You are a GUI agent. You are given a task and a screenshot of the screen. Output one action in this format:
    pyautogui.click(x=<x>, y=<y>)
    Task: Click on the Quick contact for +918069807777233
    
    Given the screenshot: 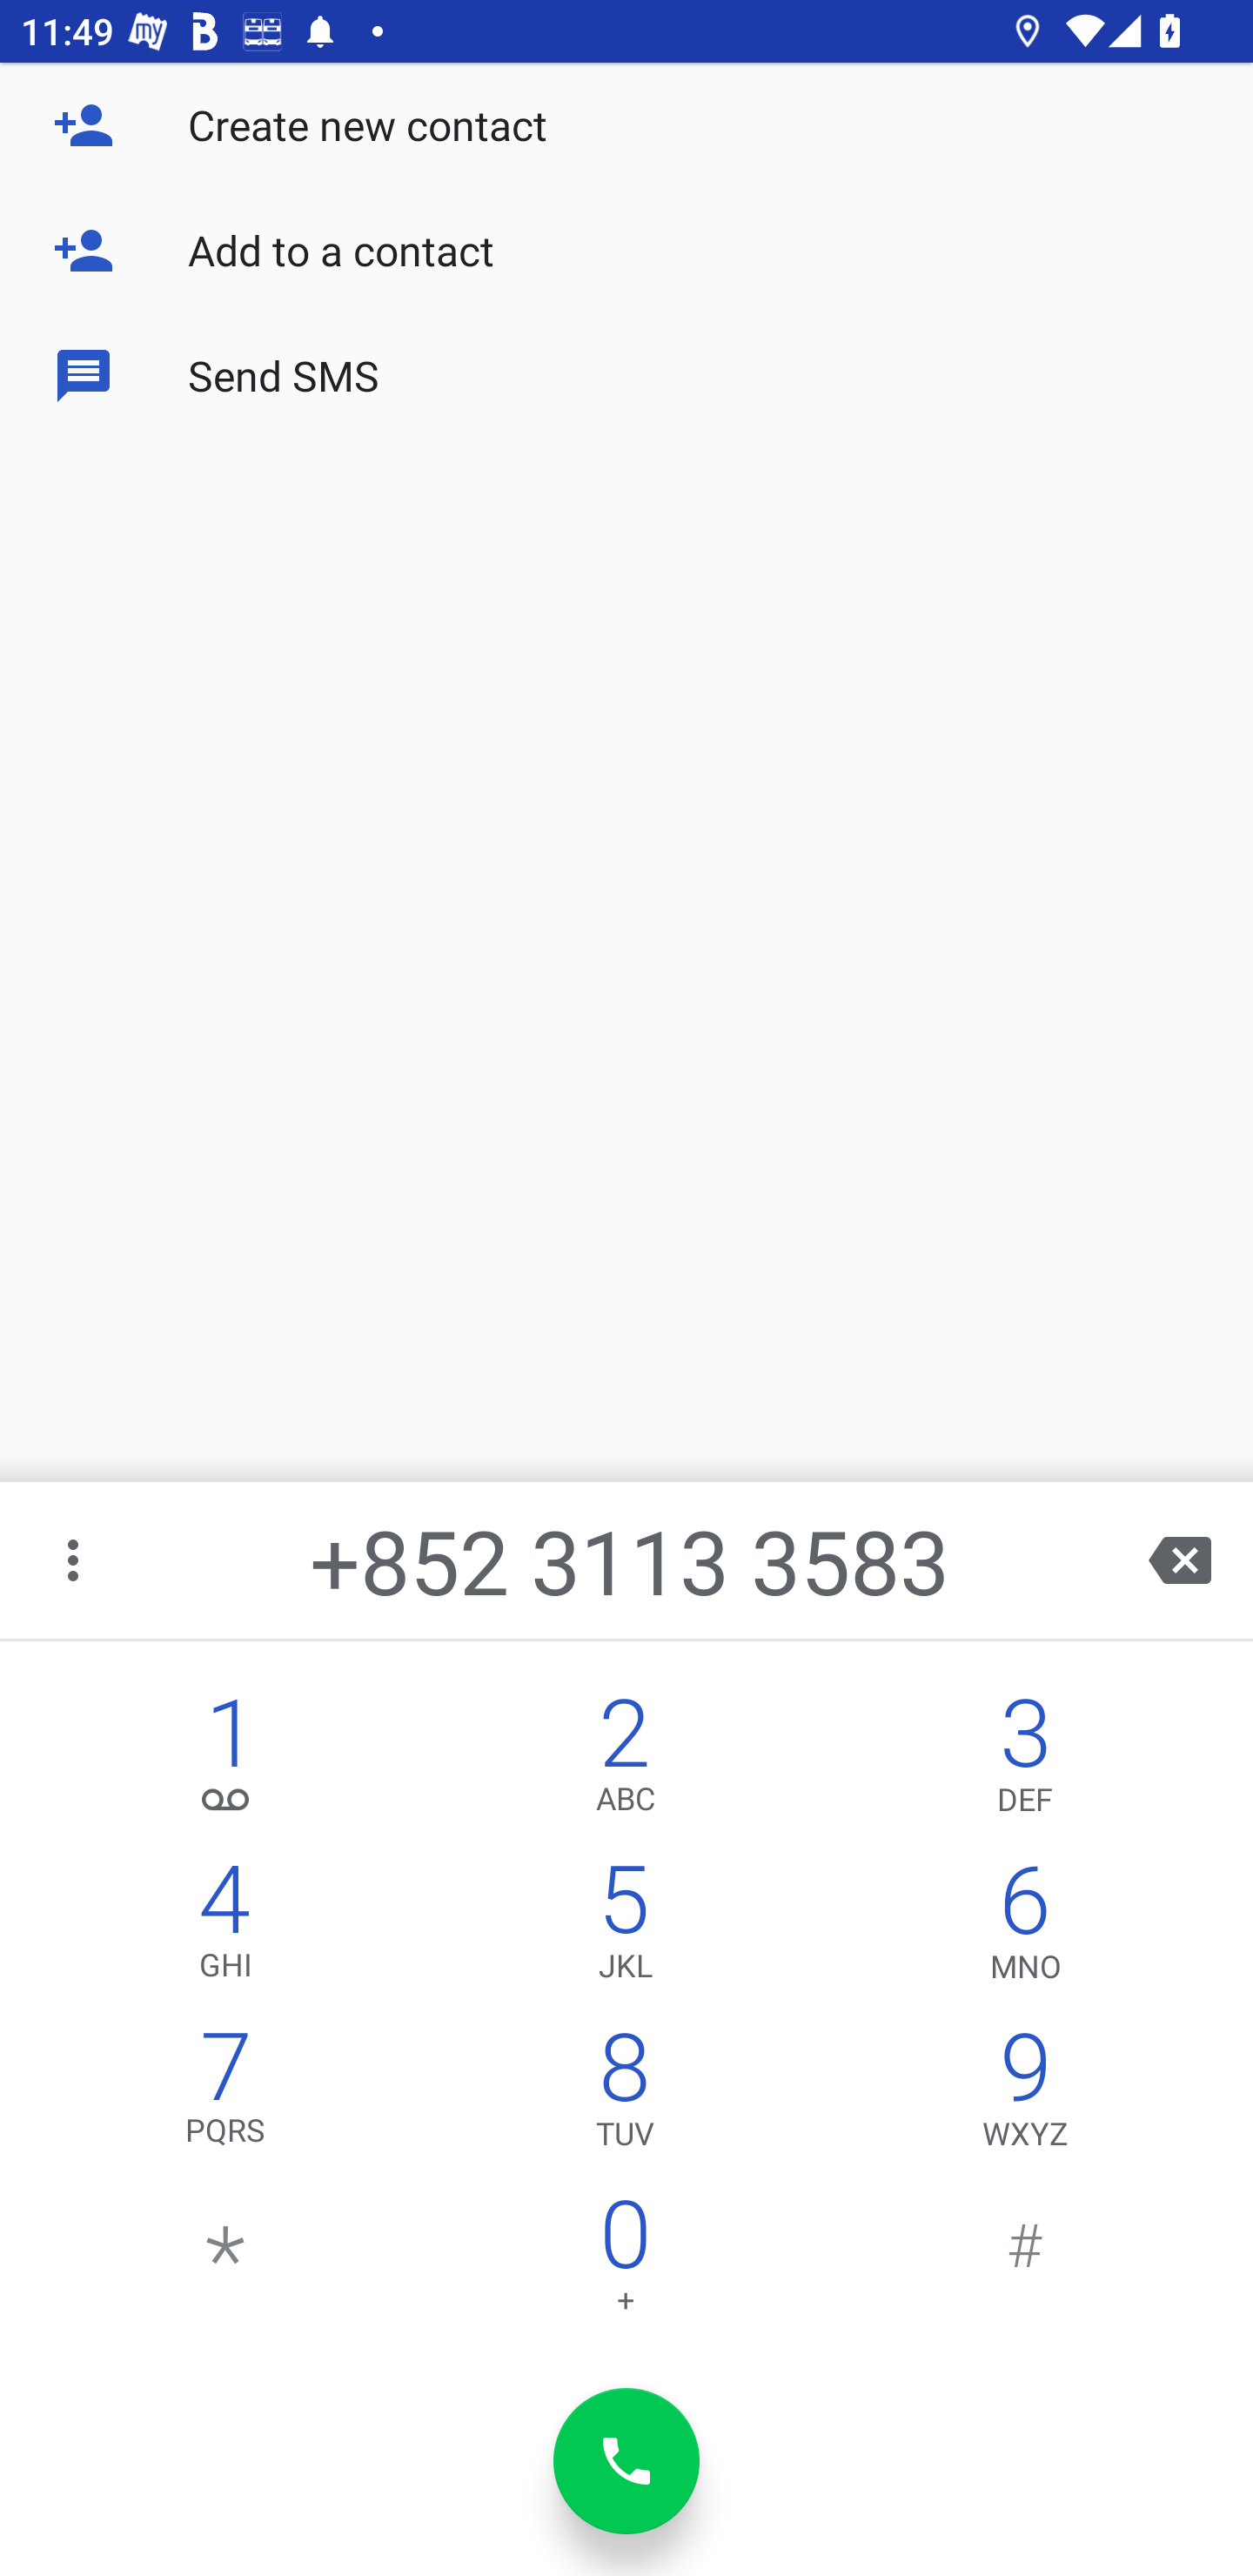 What is the action you would take?
    pyautogui.click(x=115, y=268)
    